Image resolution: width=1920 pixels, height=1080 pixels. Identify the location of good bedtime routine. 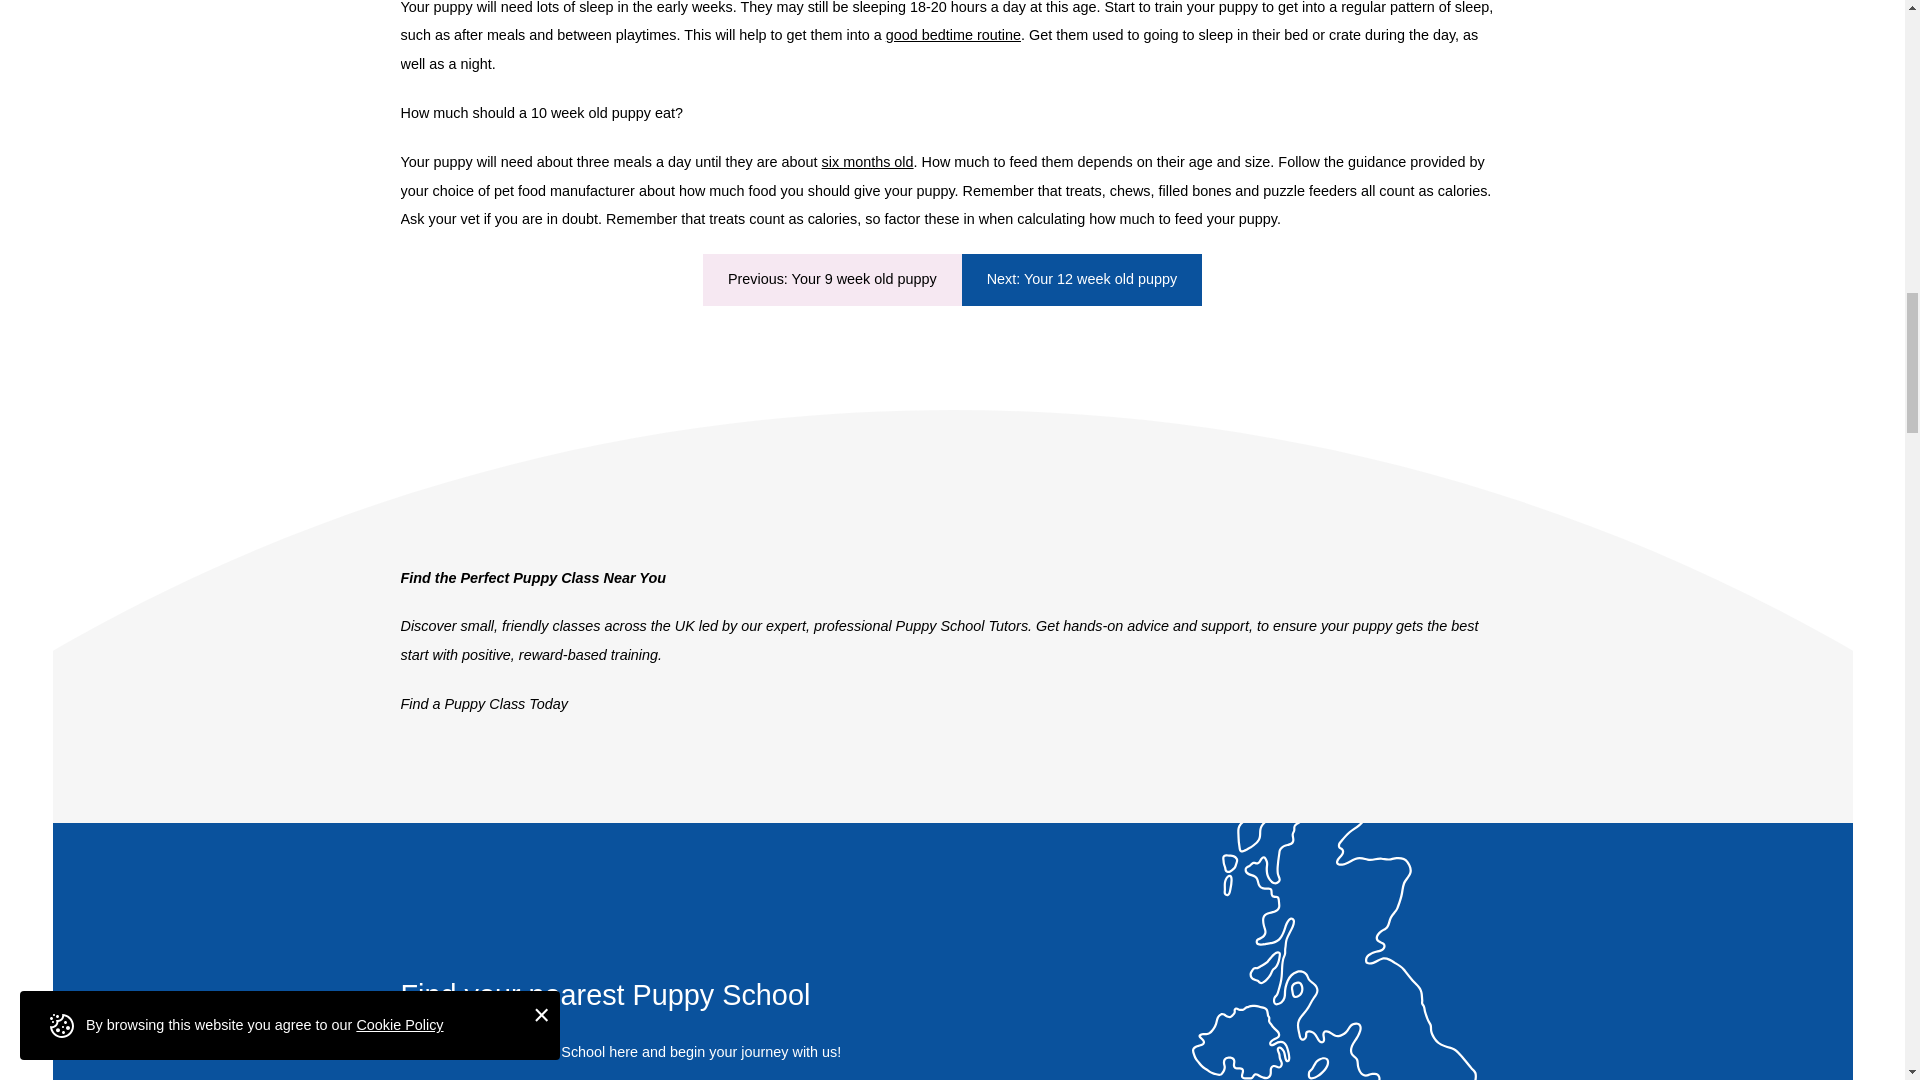
(953, 35).